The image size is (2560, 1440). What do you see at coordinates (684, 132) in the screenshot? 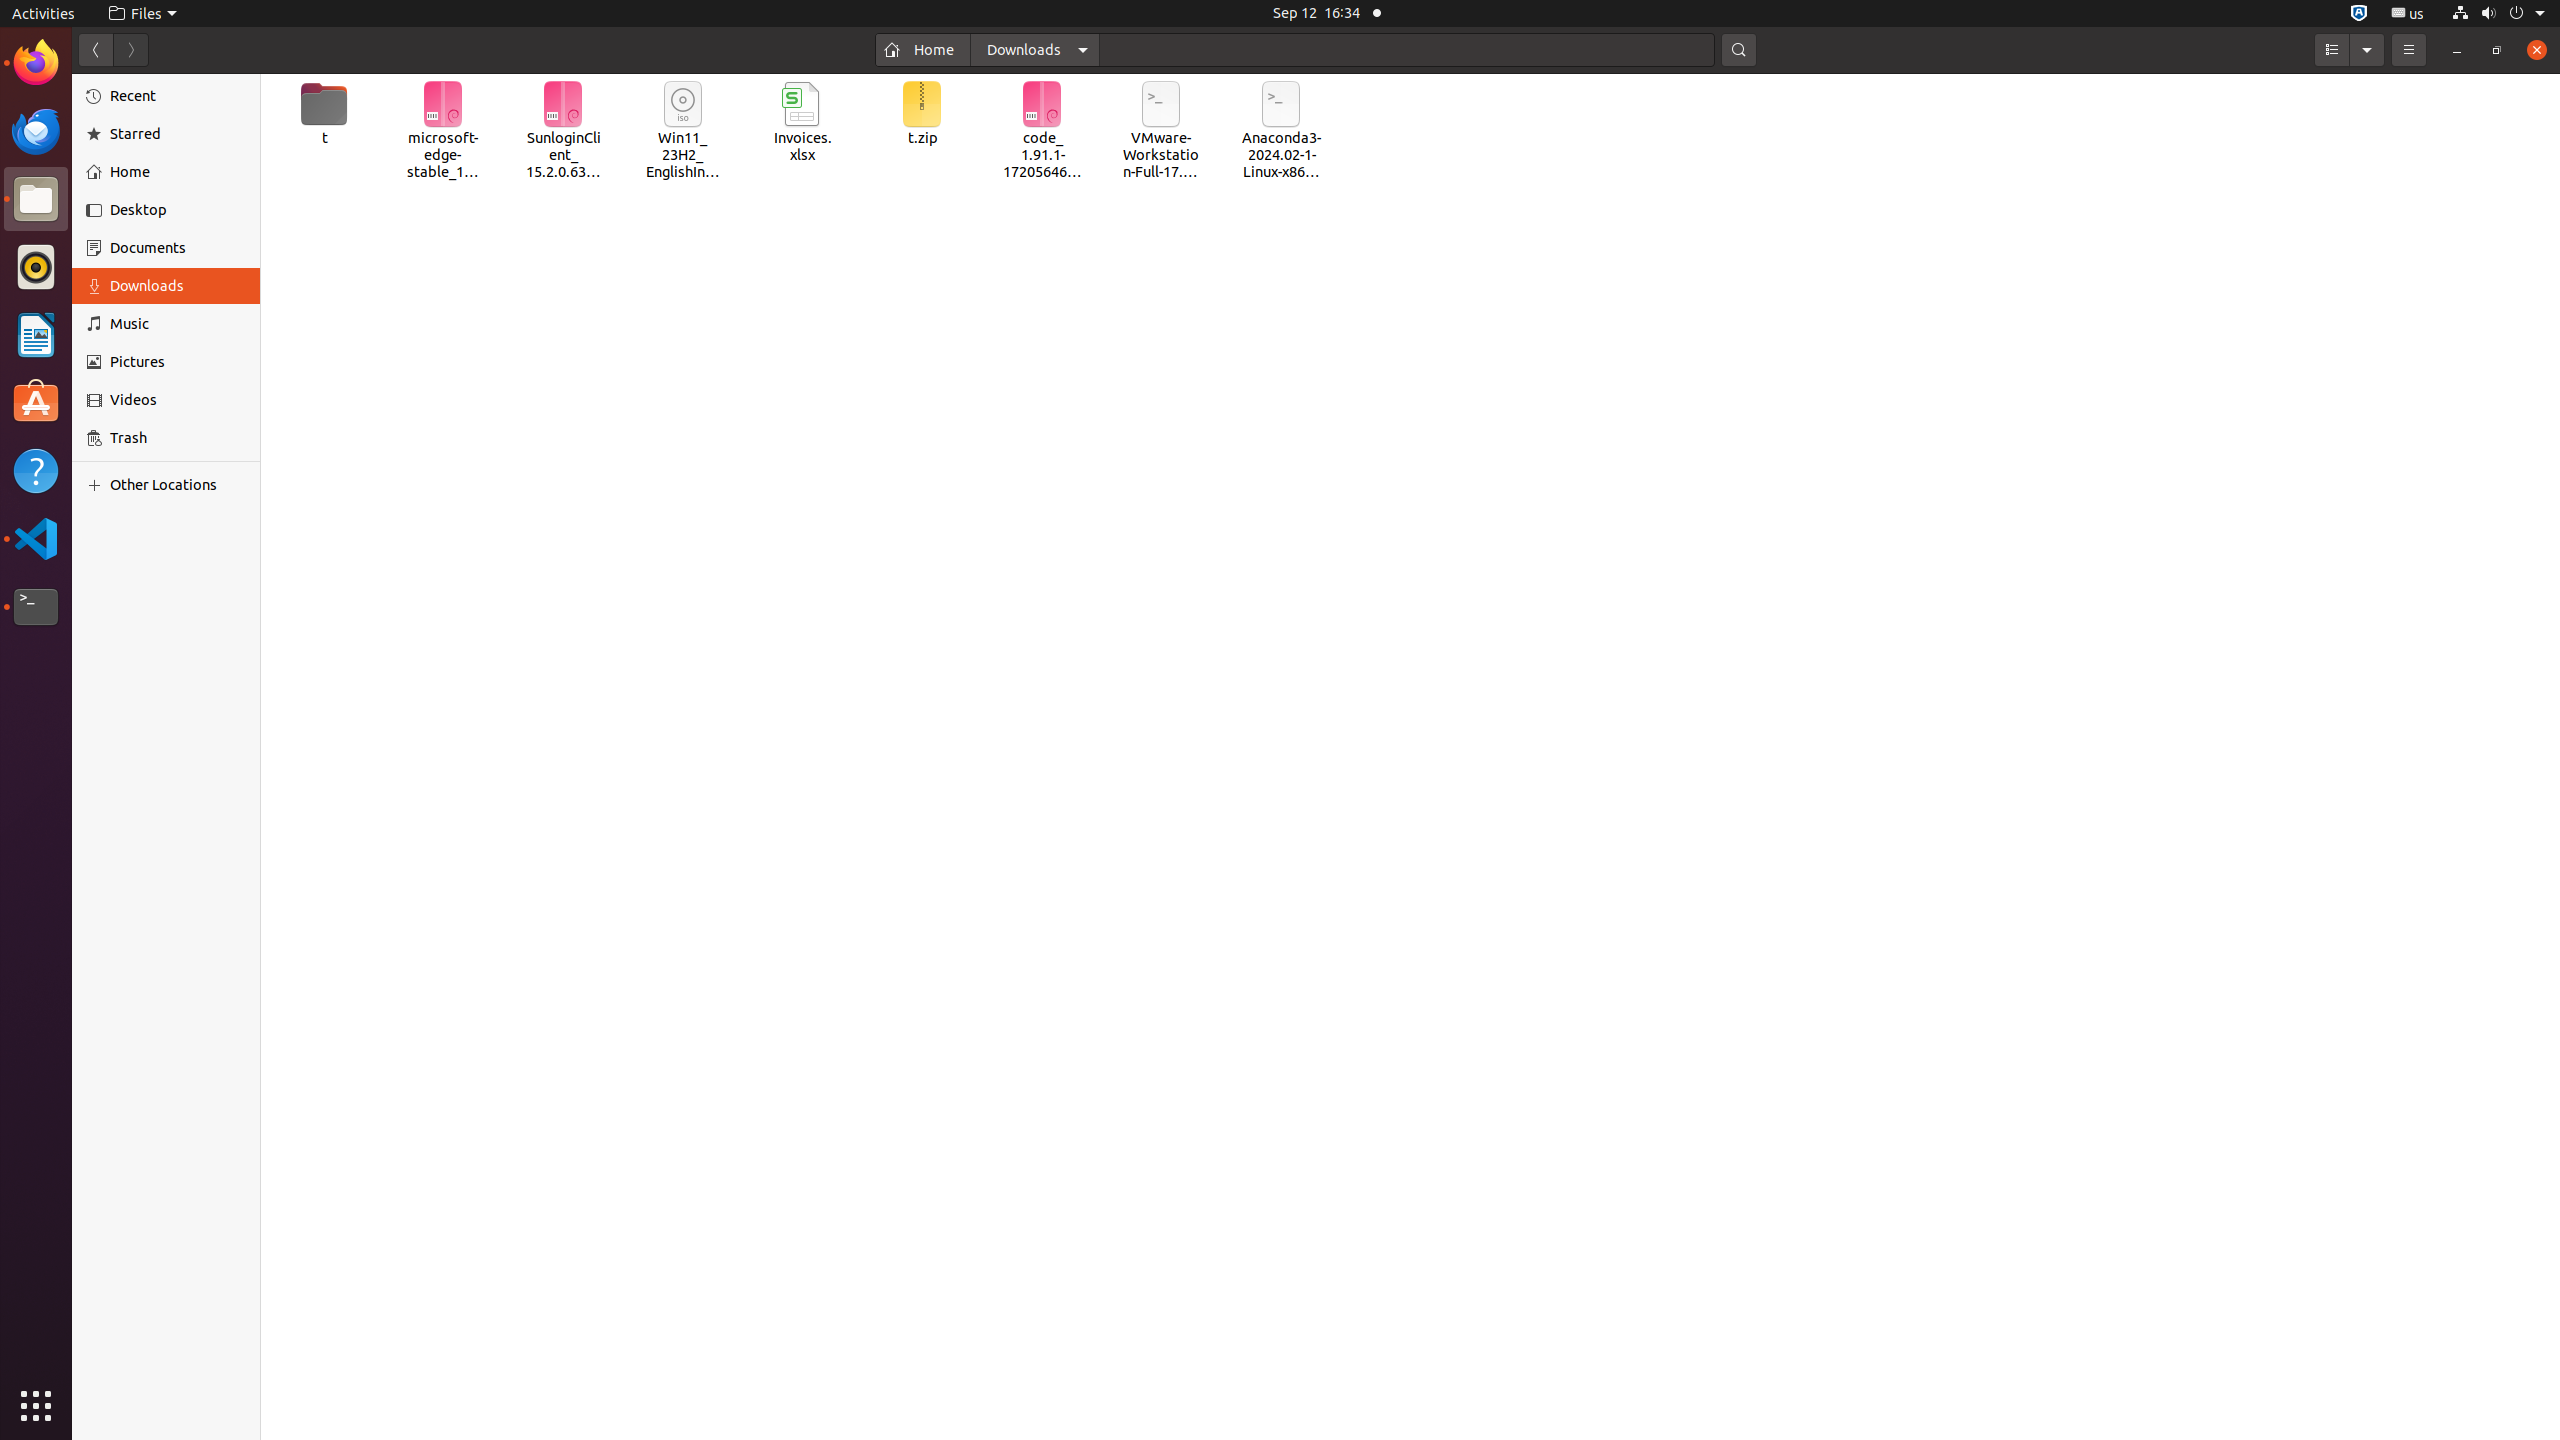
I see `Win11_23H2_EnglishInternational_x64v2.iso` at bounding box center [684, 132].